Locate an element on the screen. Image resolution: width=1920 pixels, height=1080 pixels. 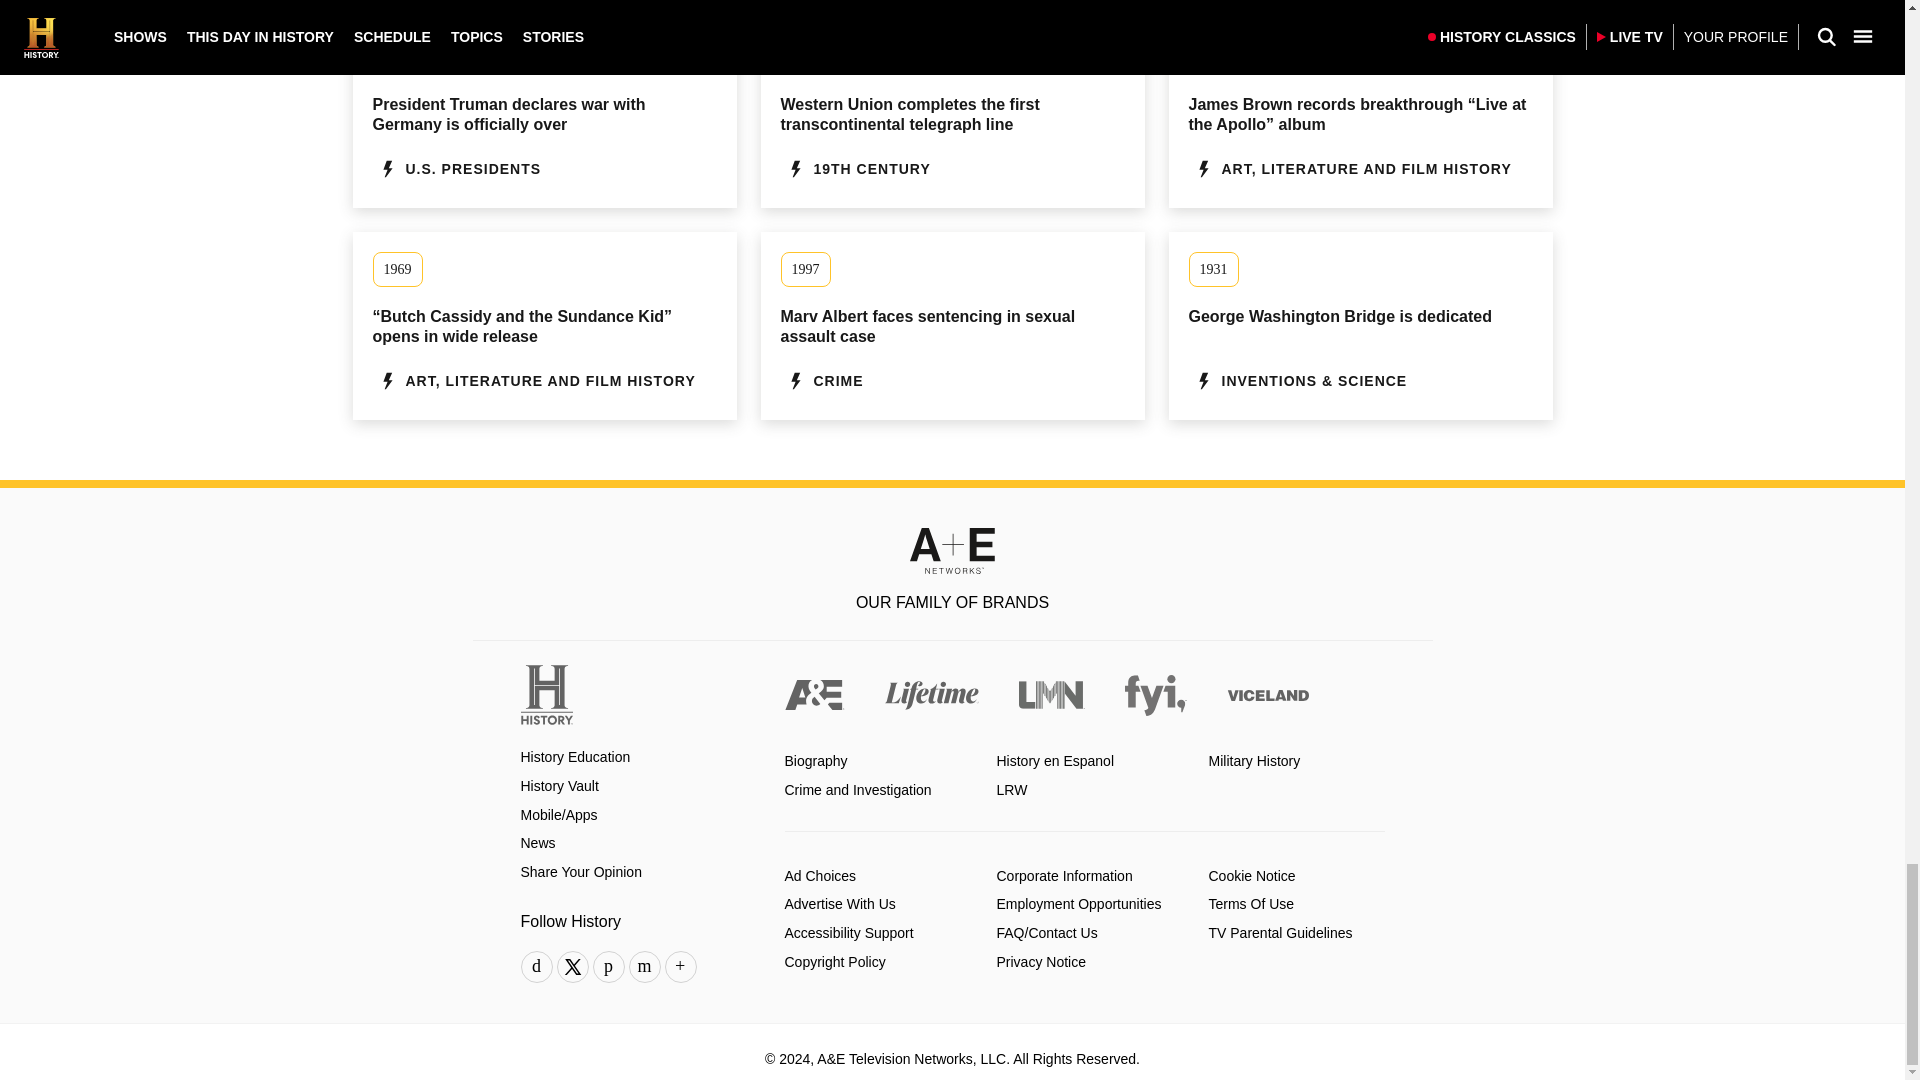
Visit Privacy Notice is located at coordinates (1040, 962).